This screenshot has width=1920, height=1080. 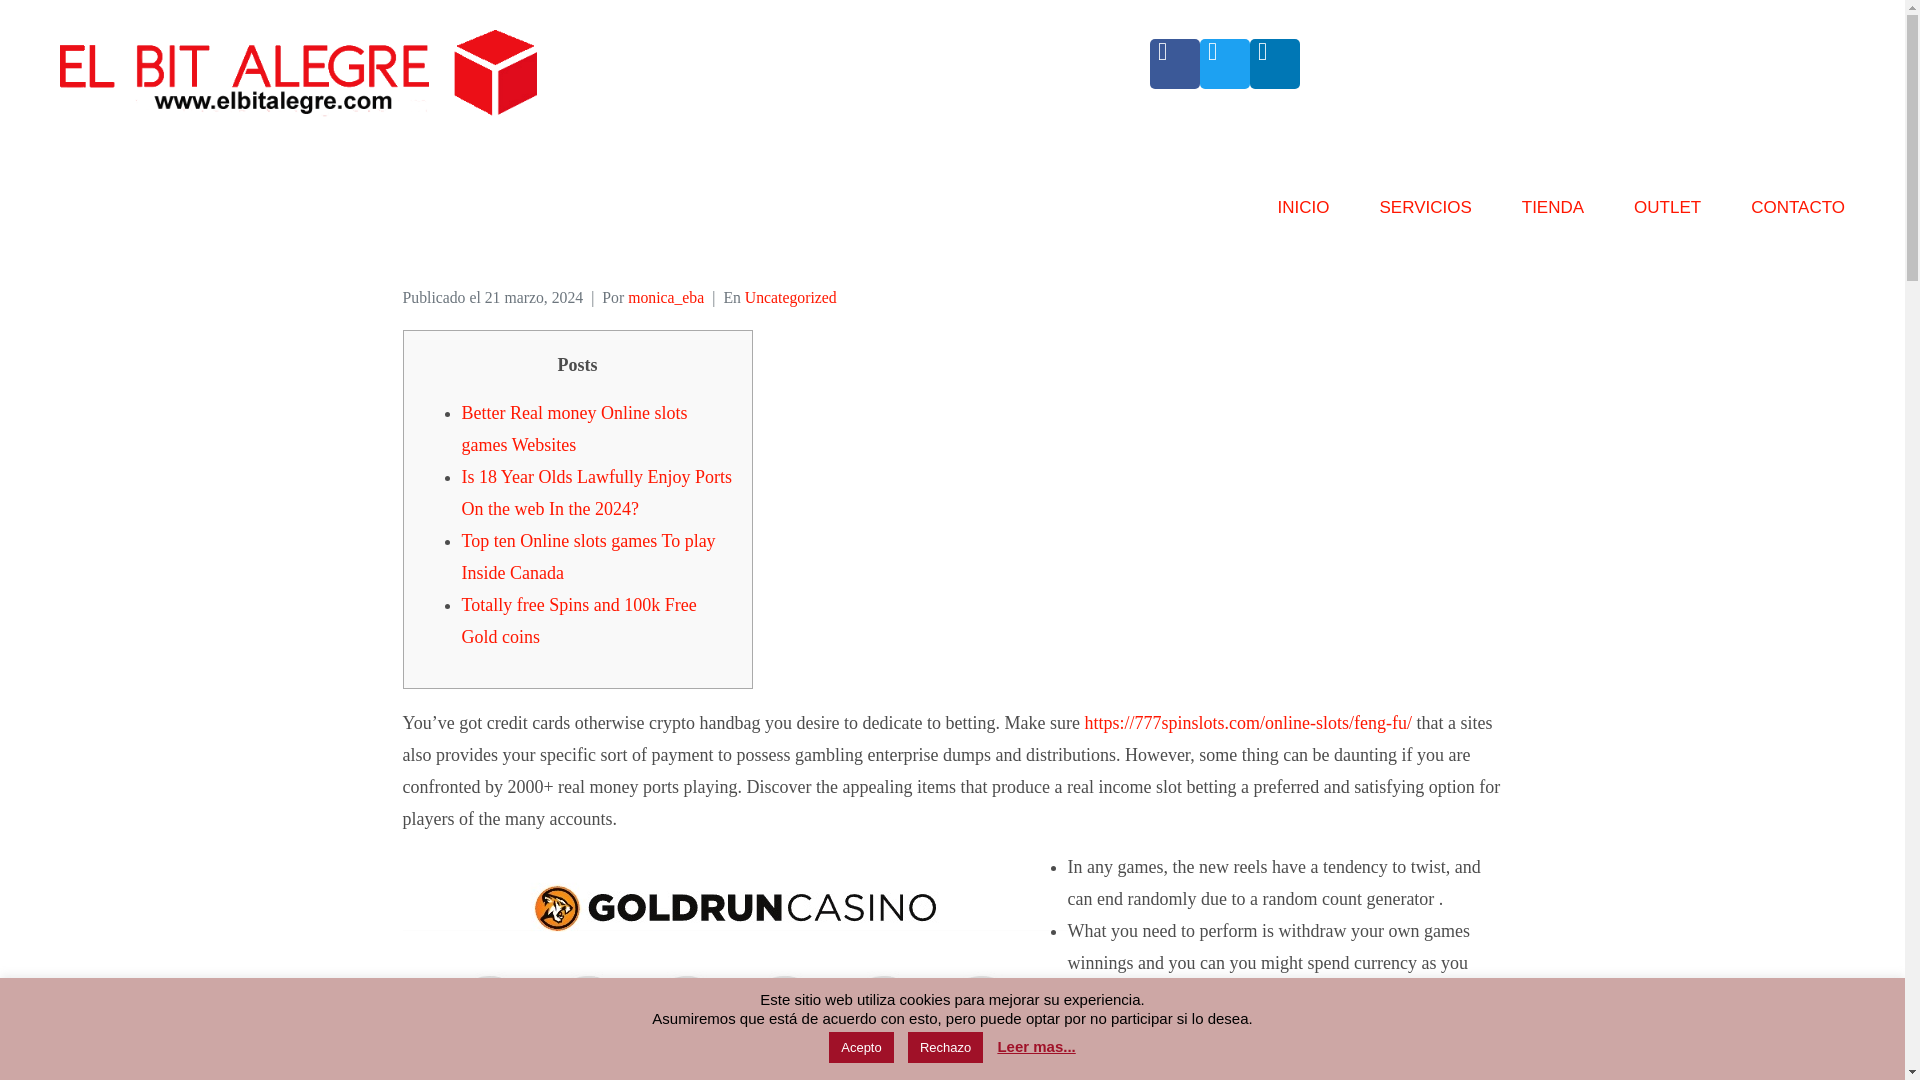 I want to click on Better Real money Online slots games Websites, so click(x=574, y=428).